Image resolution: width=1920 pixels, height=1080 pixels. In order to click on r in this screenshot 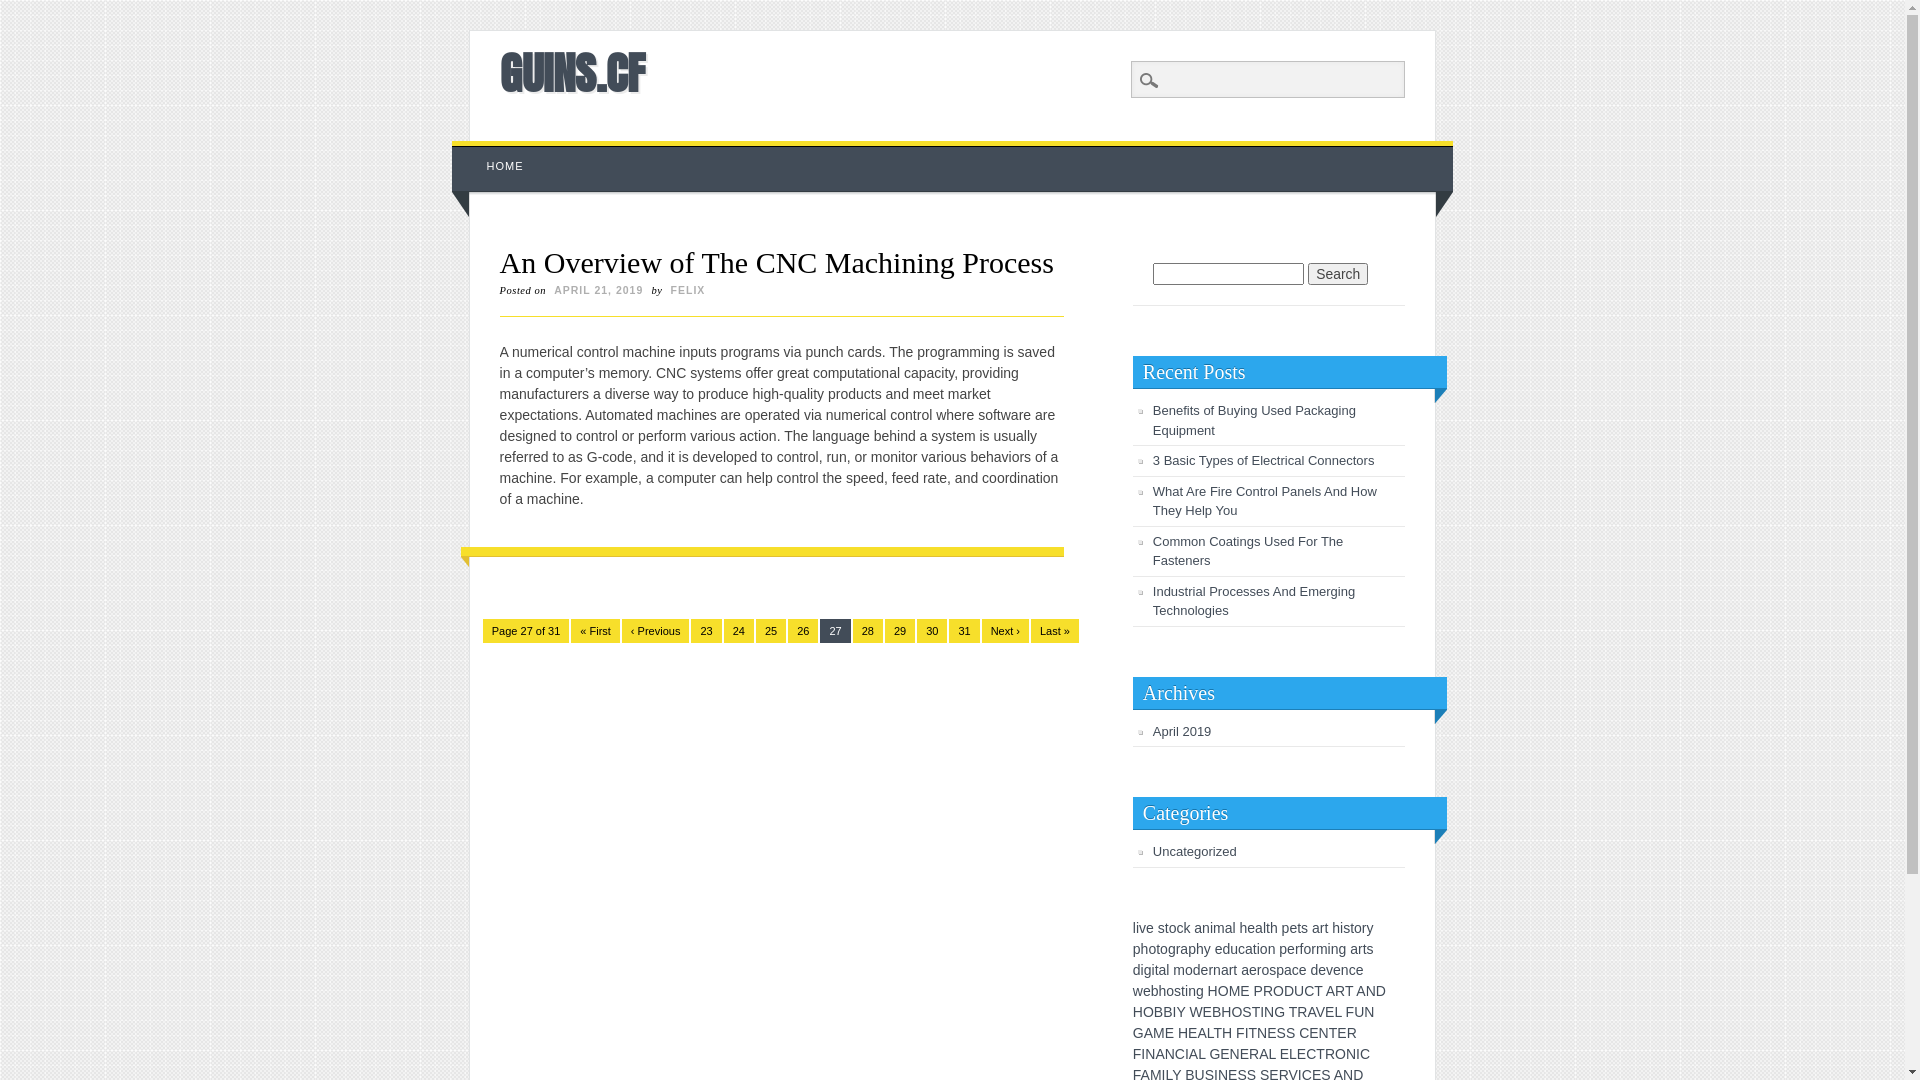, I will do `click(1360, 949)`.